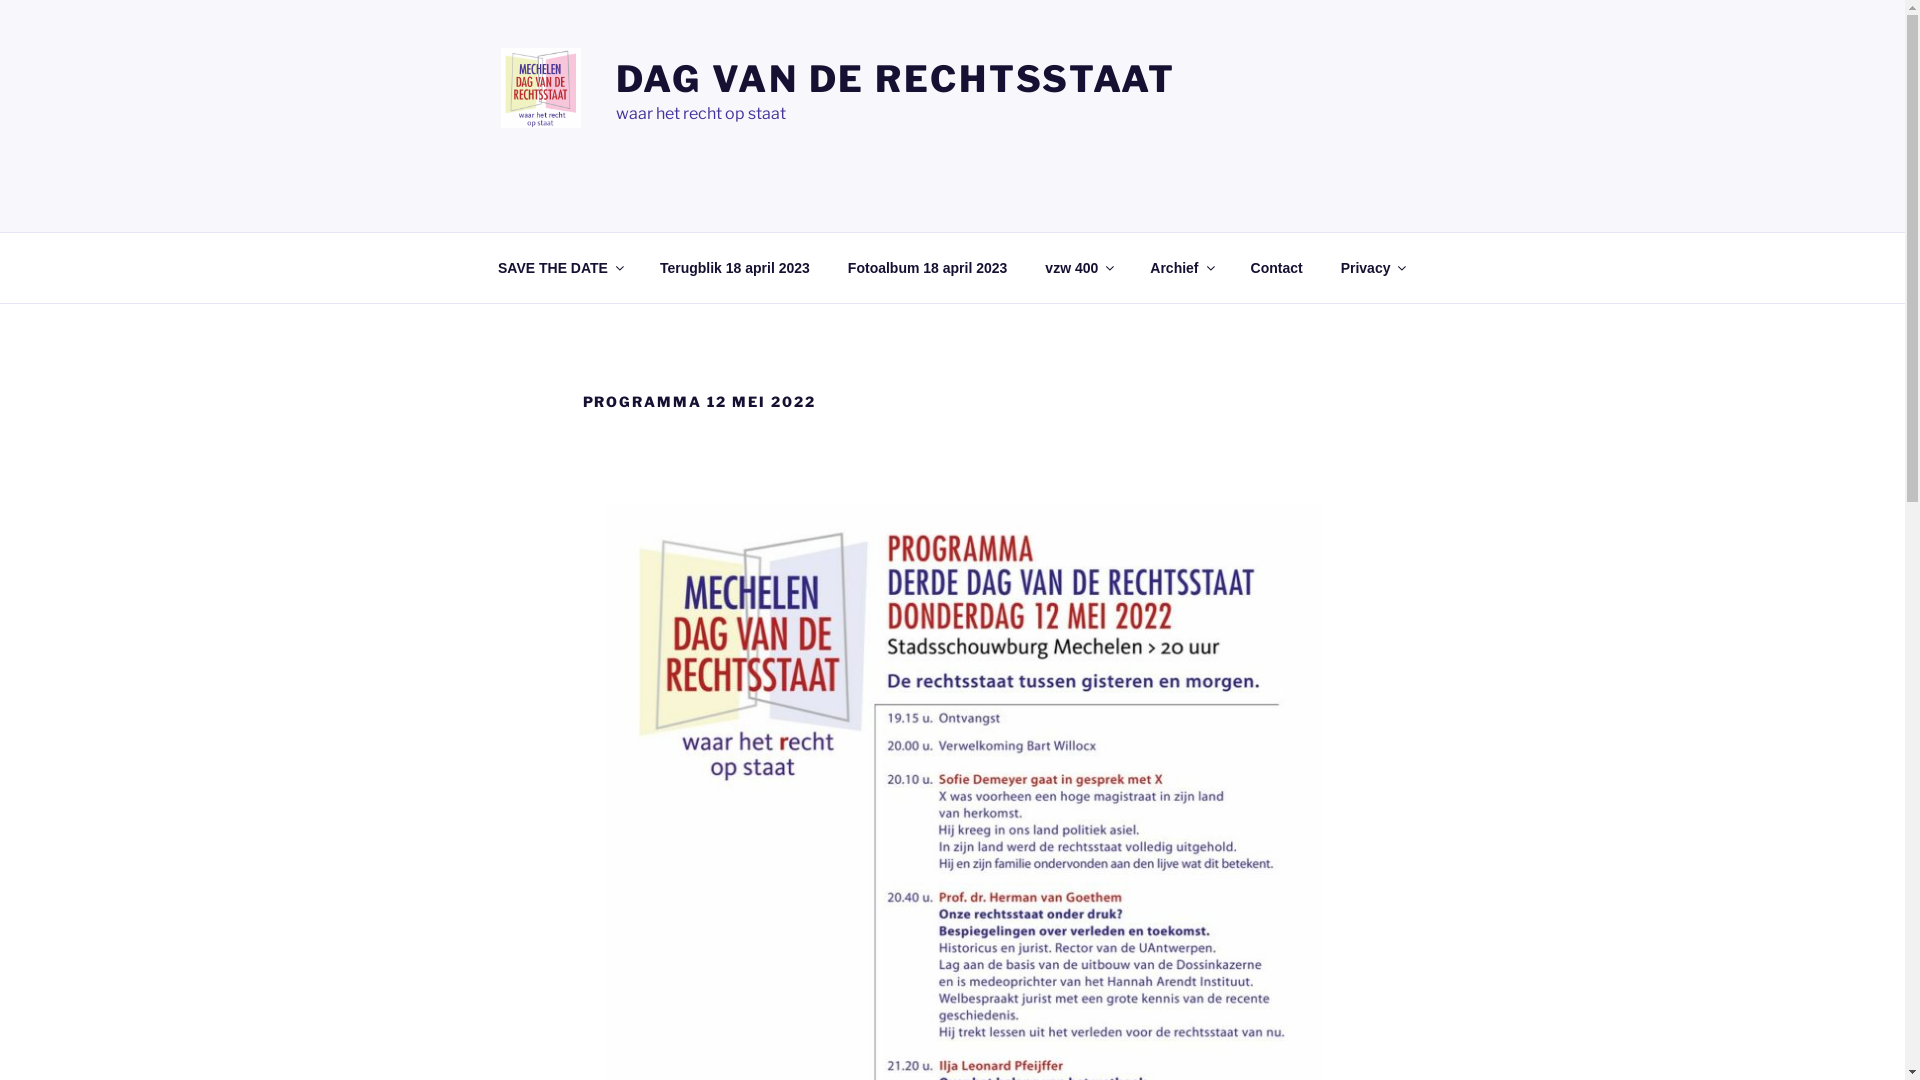 The image size is (1920, 1080). Describe the element at coordinates (734, 268) in the screenshot. I see `Terugblik 18 april 2023` at that location.